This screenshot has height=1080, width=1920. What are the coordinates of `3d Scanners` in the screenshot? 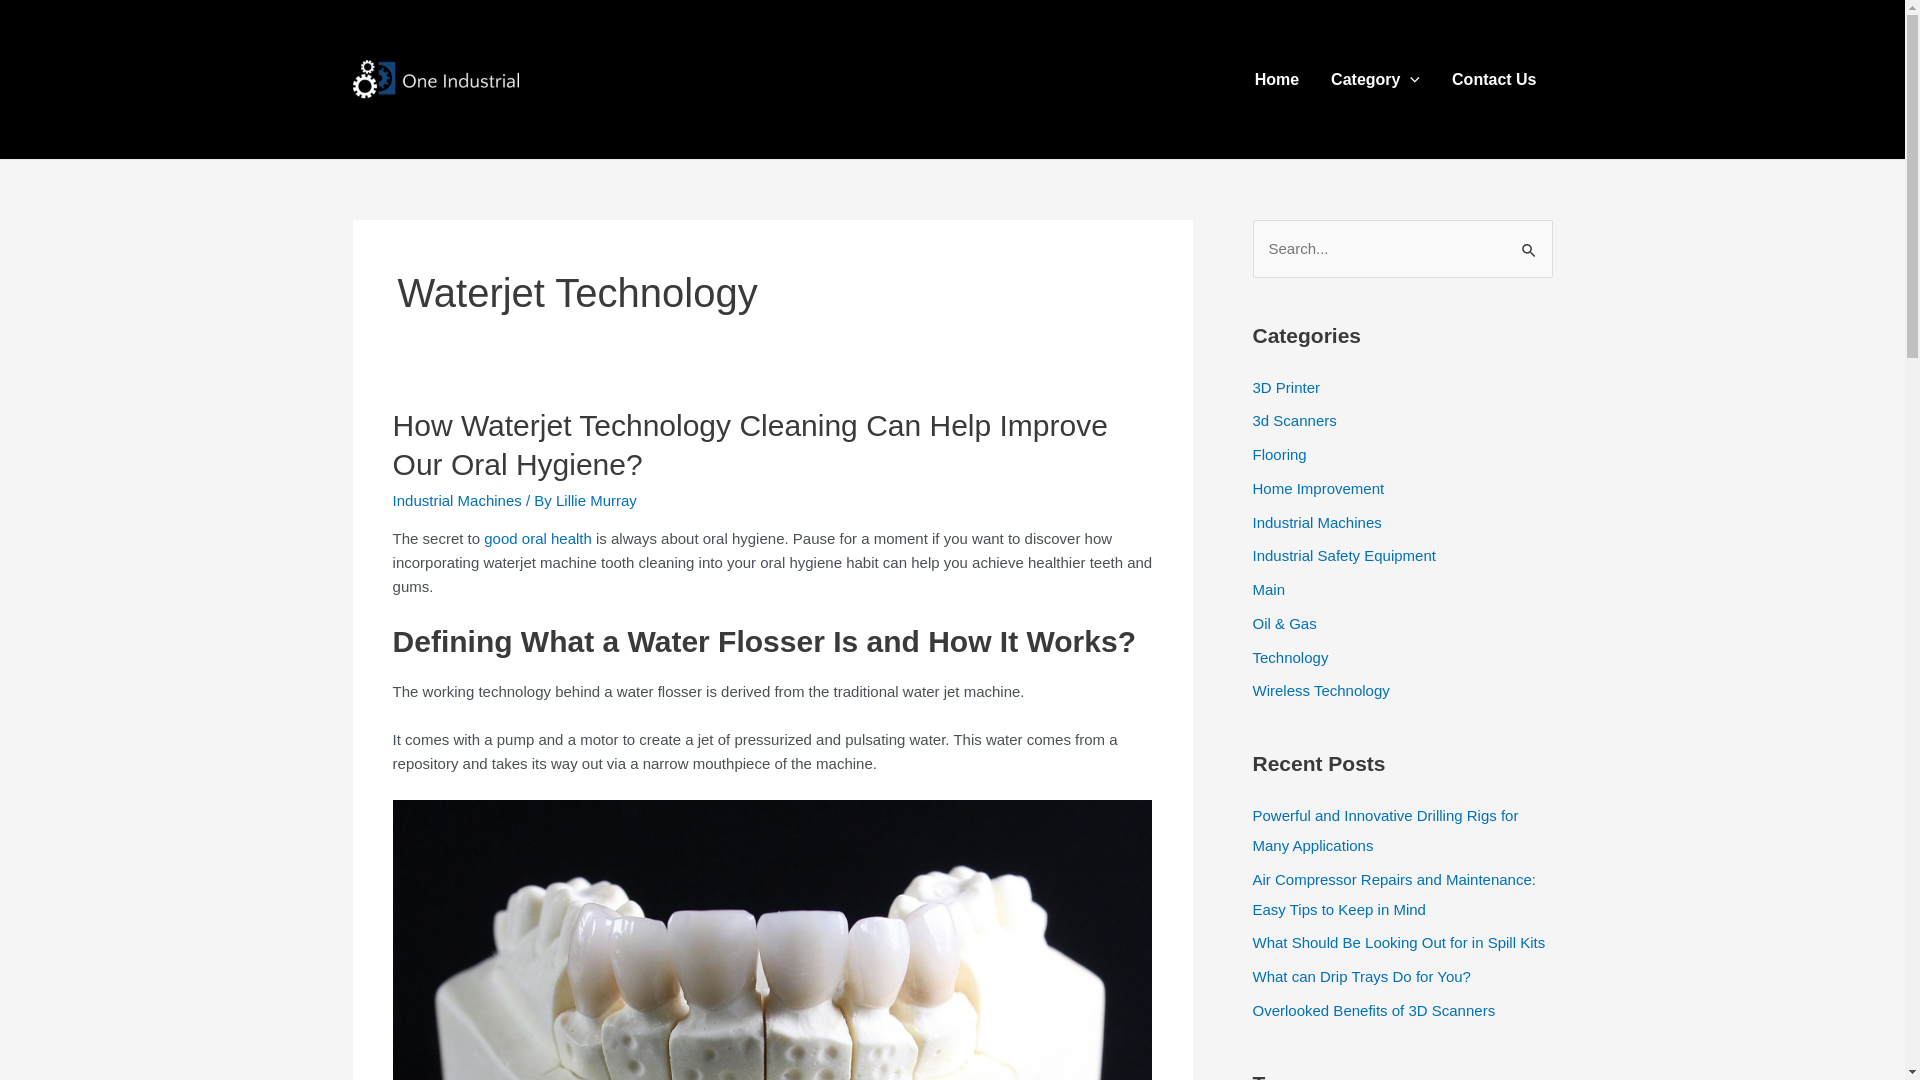 It's located at (1294, 420).